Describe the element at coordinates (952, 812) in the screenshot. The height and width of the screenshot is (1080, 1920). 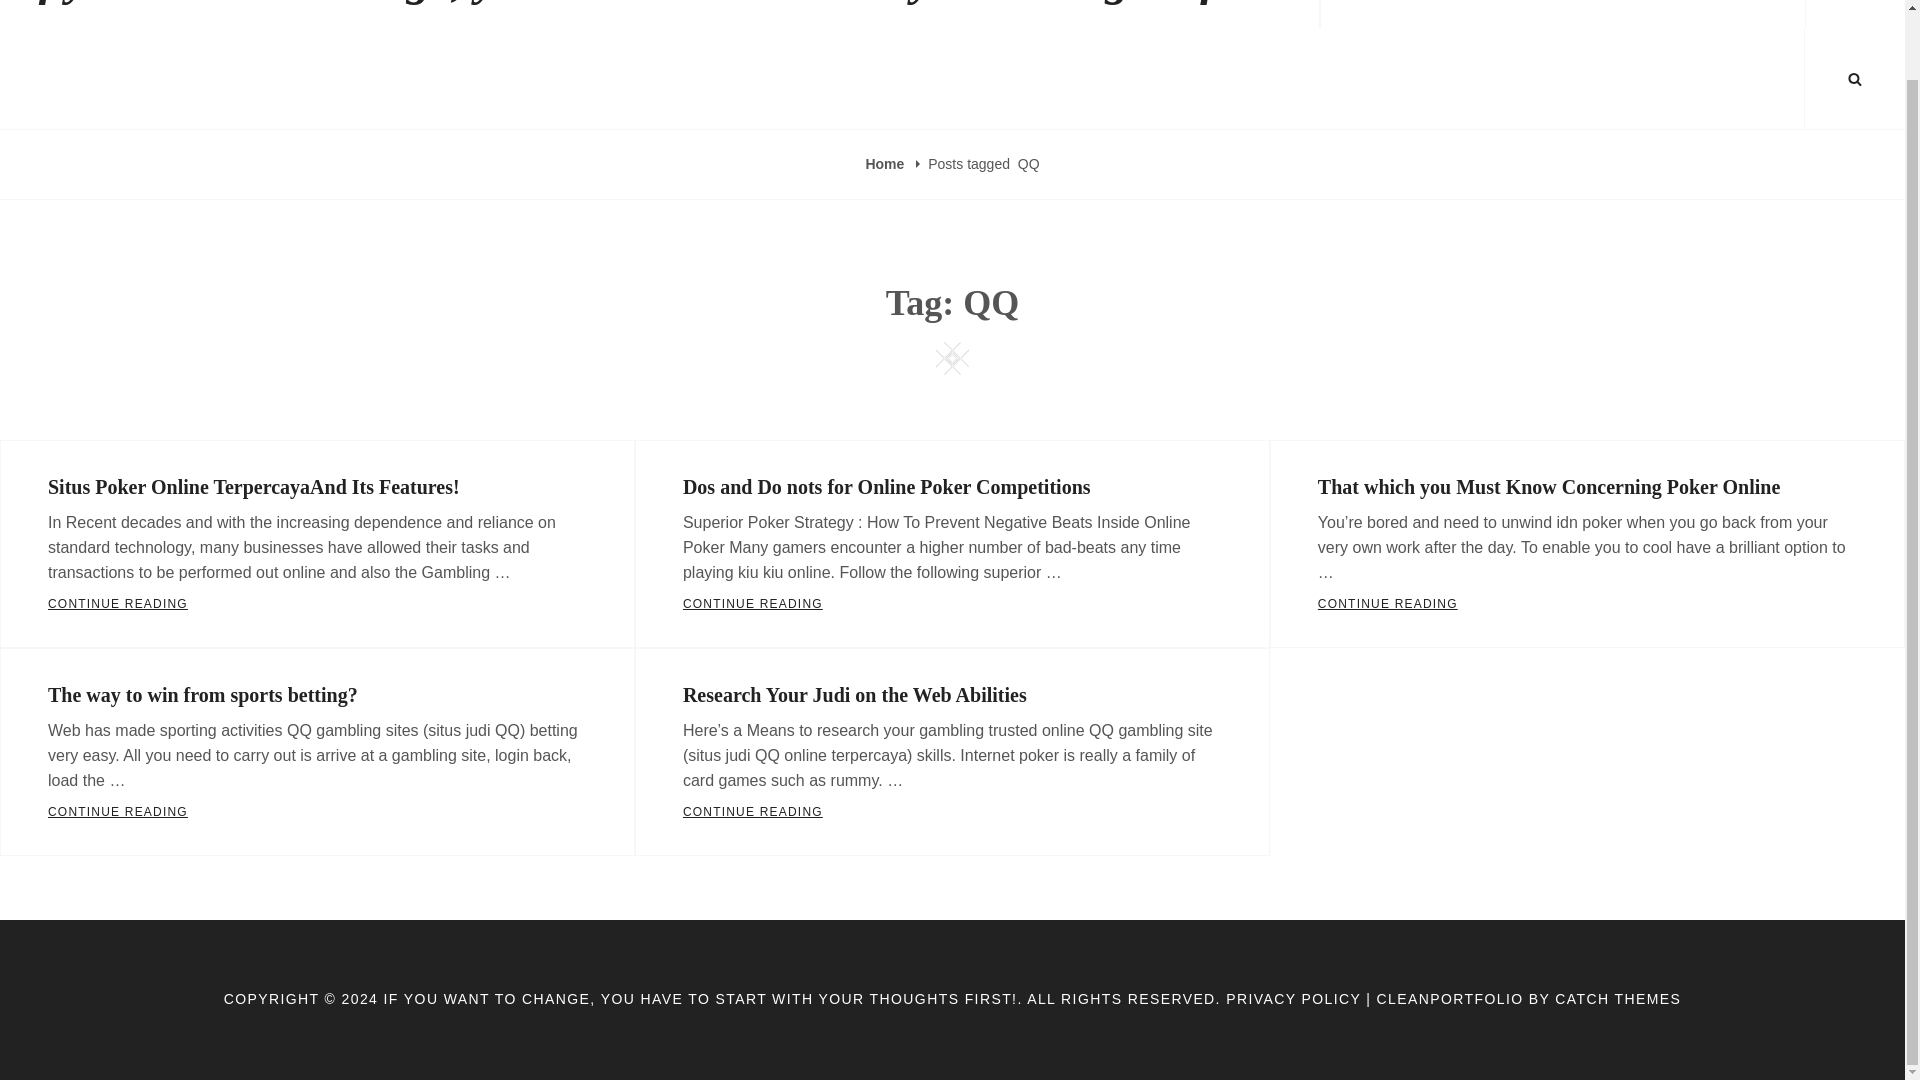
I see `Dos and Do nots for Online Poker Competitions` at that location.